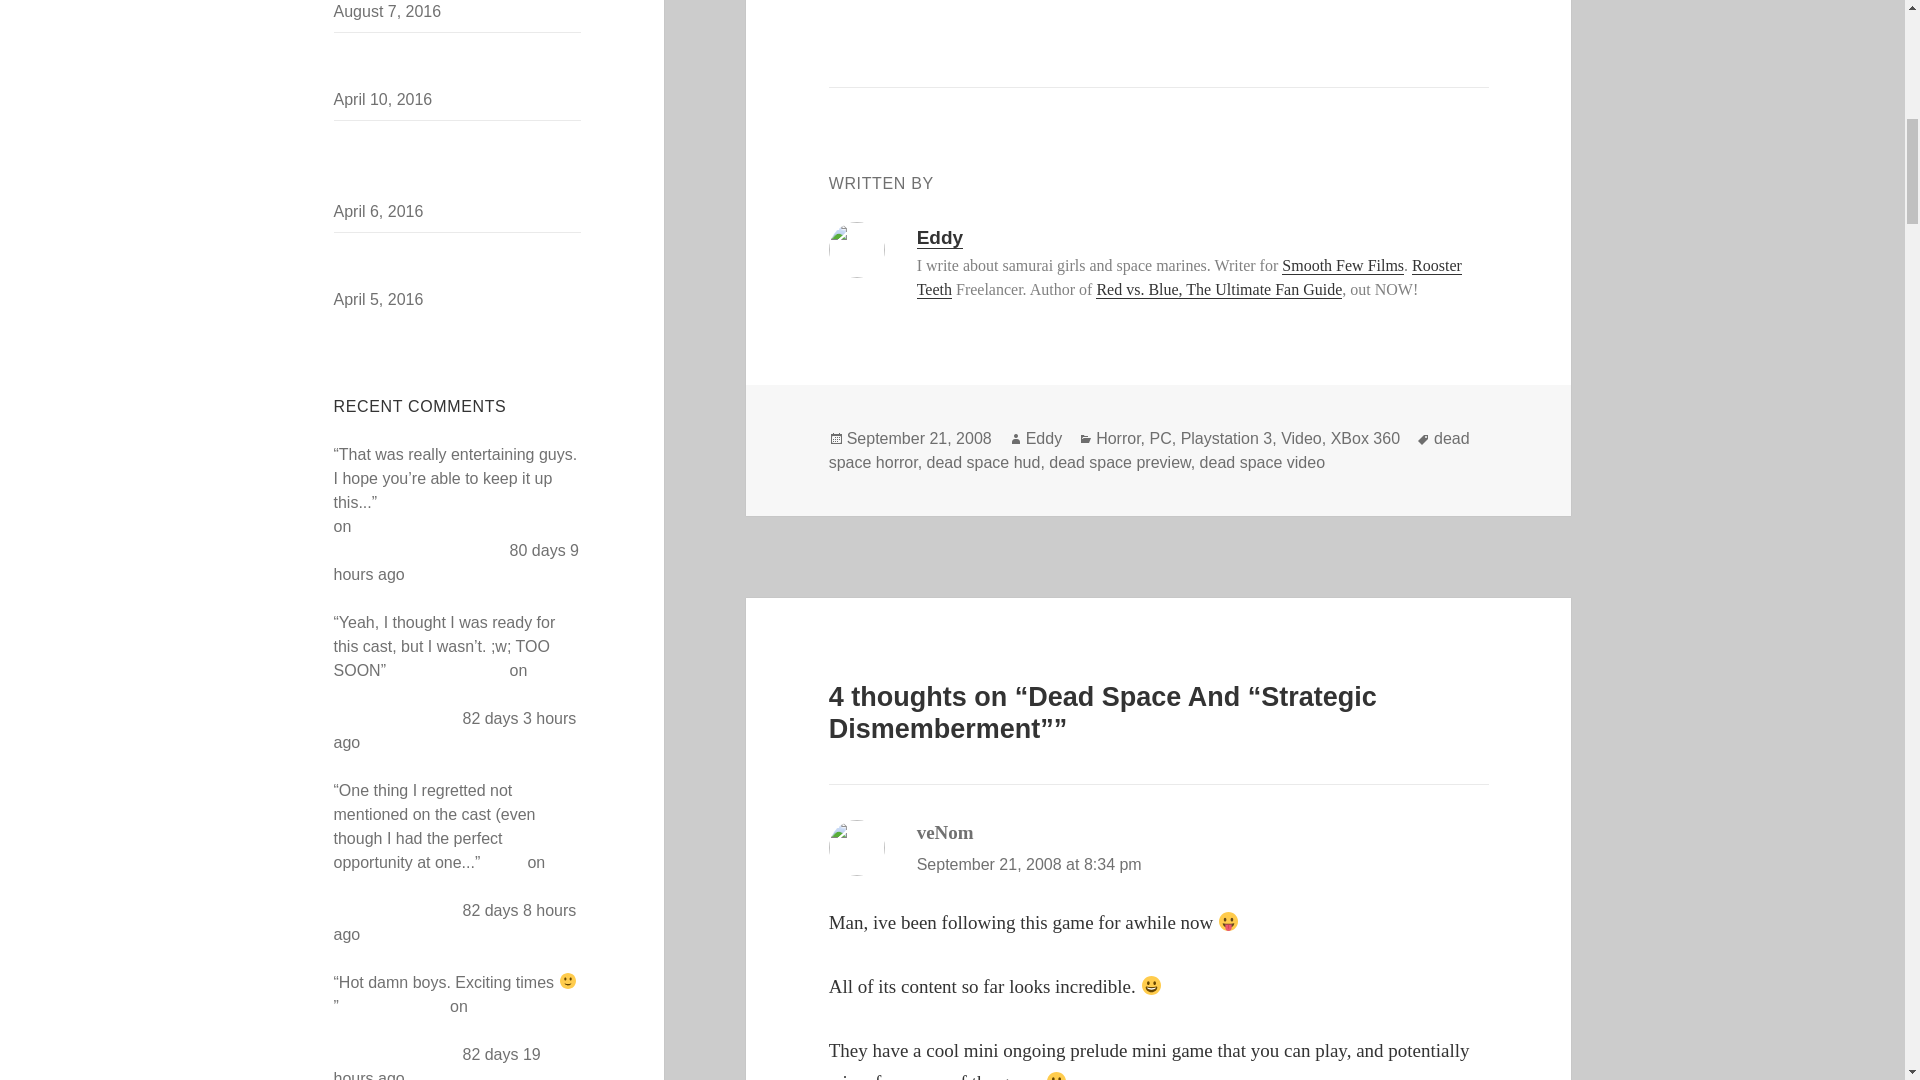 This screenshot has height=1080, width=1920. What do you see at coordinates (446, 670) in the screenshot?
I see `dapurplesharpie` at bounding box center [446, 670].